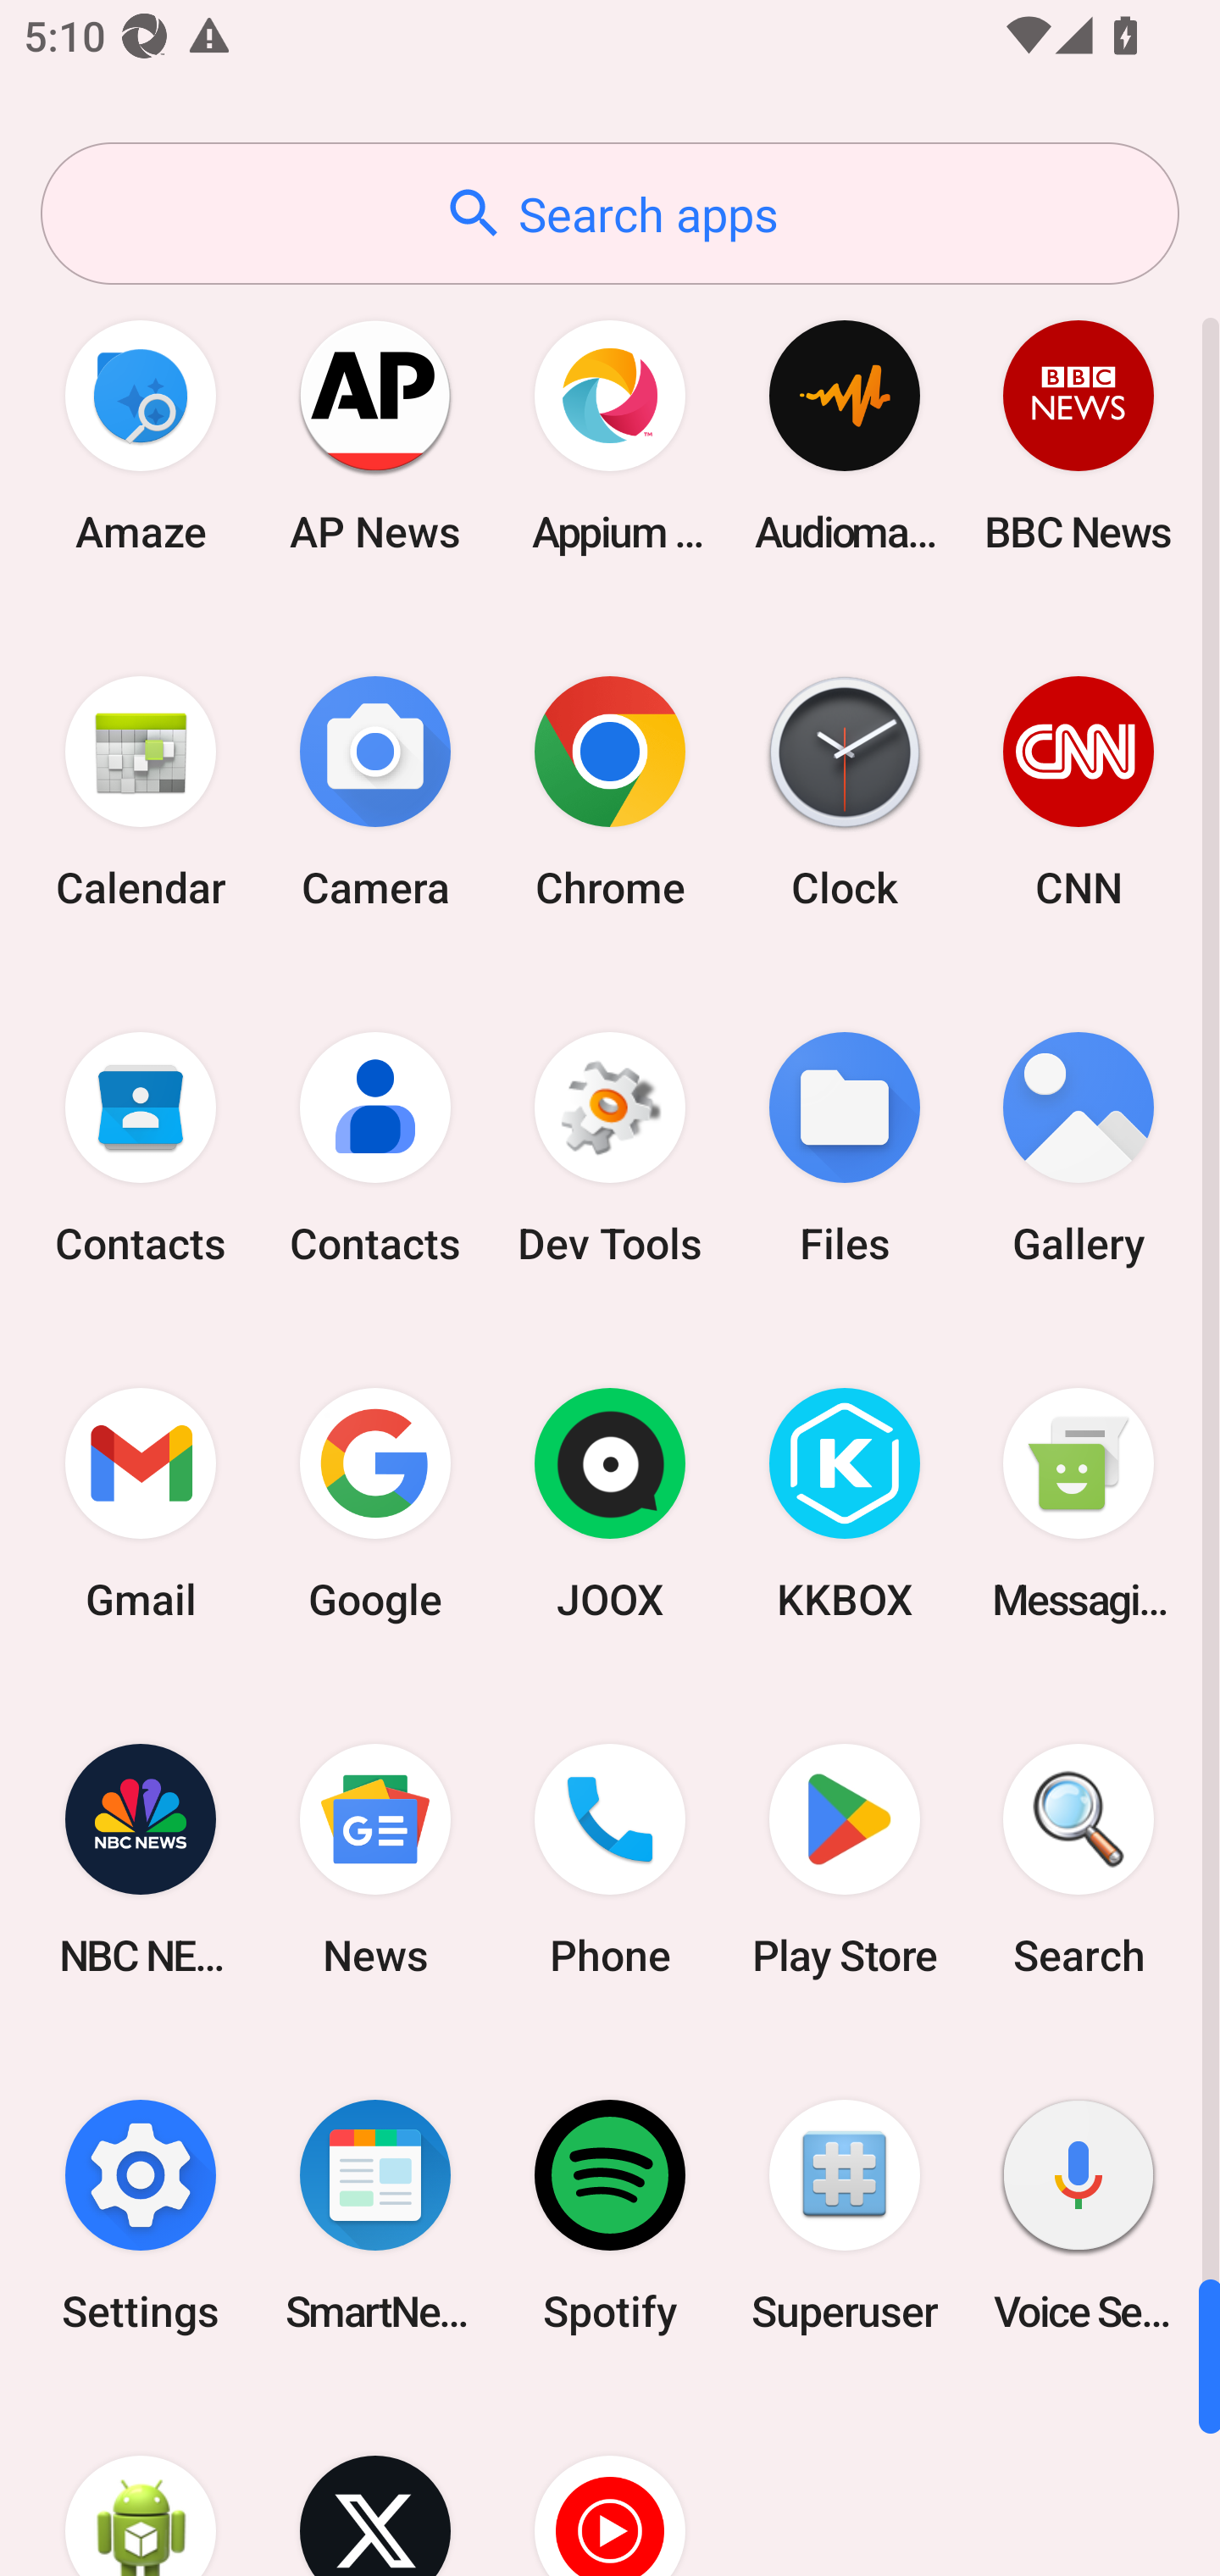  I want to click on Files, so click(844, 1149).